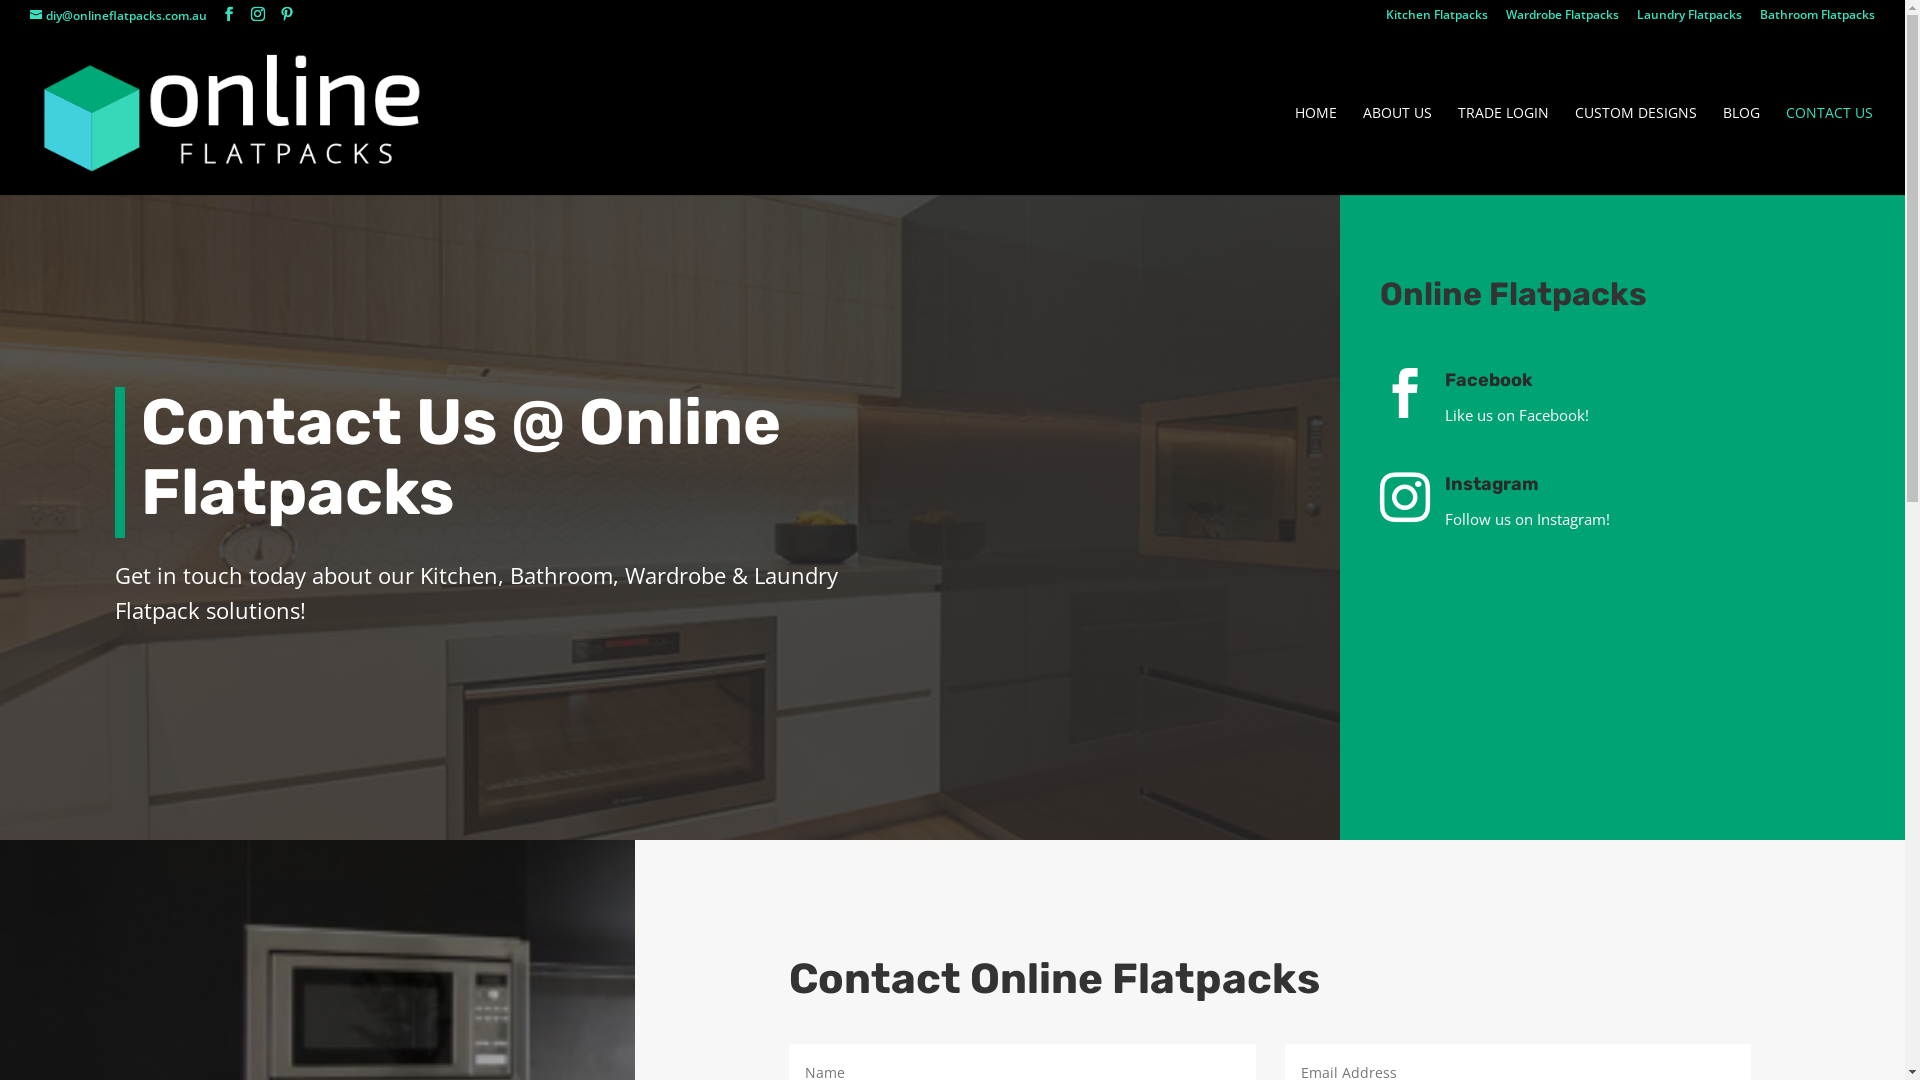 This screenshot has height=1080, width=1920. What do you see at coordinates (1830, 150) in the screenshot?
I see `CONTACT US` at bounding box center [1830, 150].